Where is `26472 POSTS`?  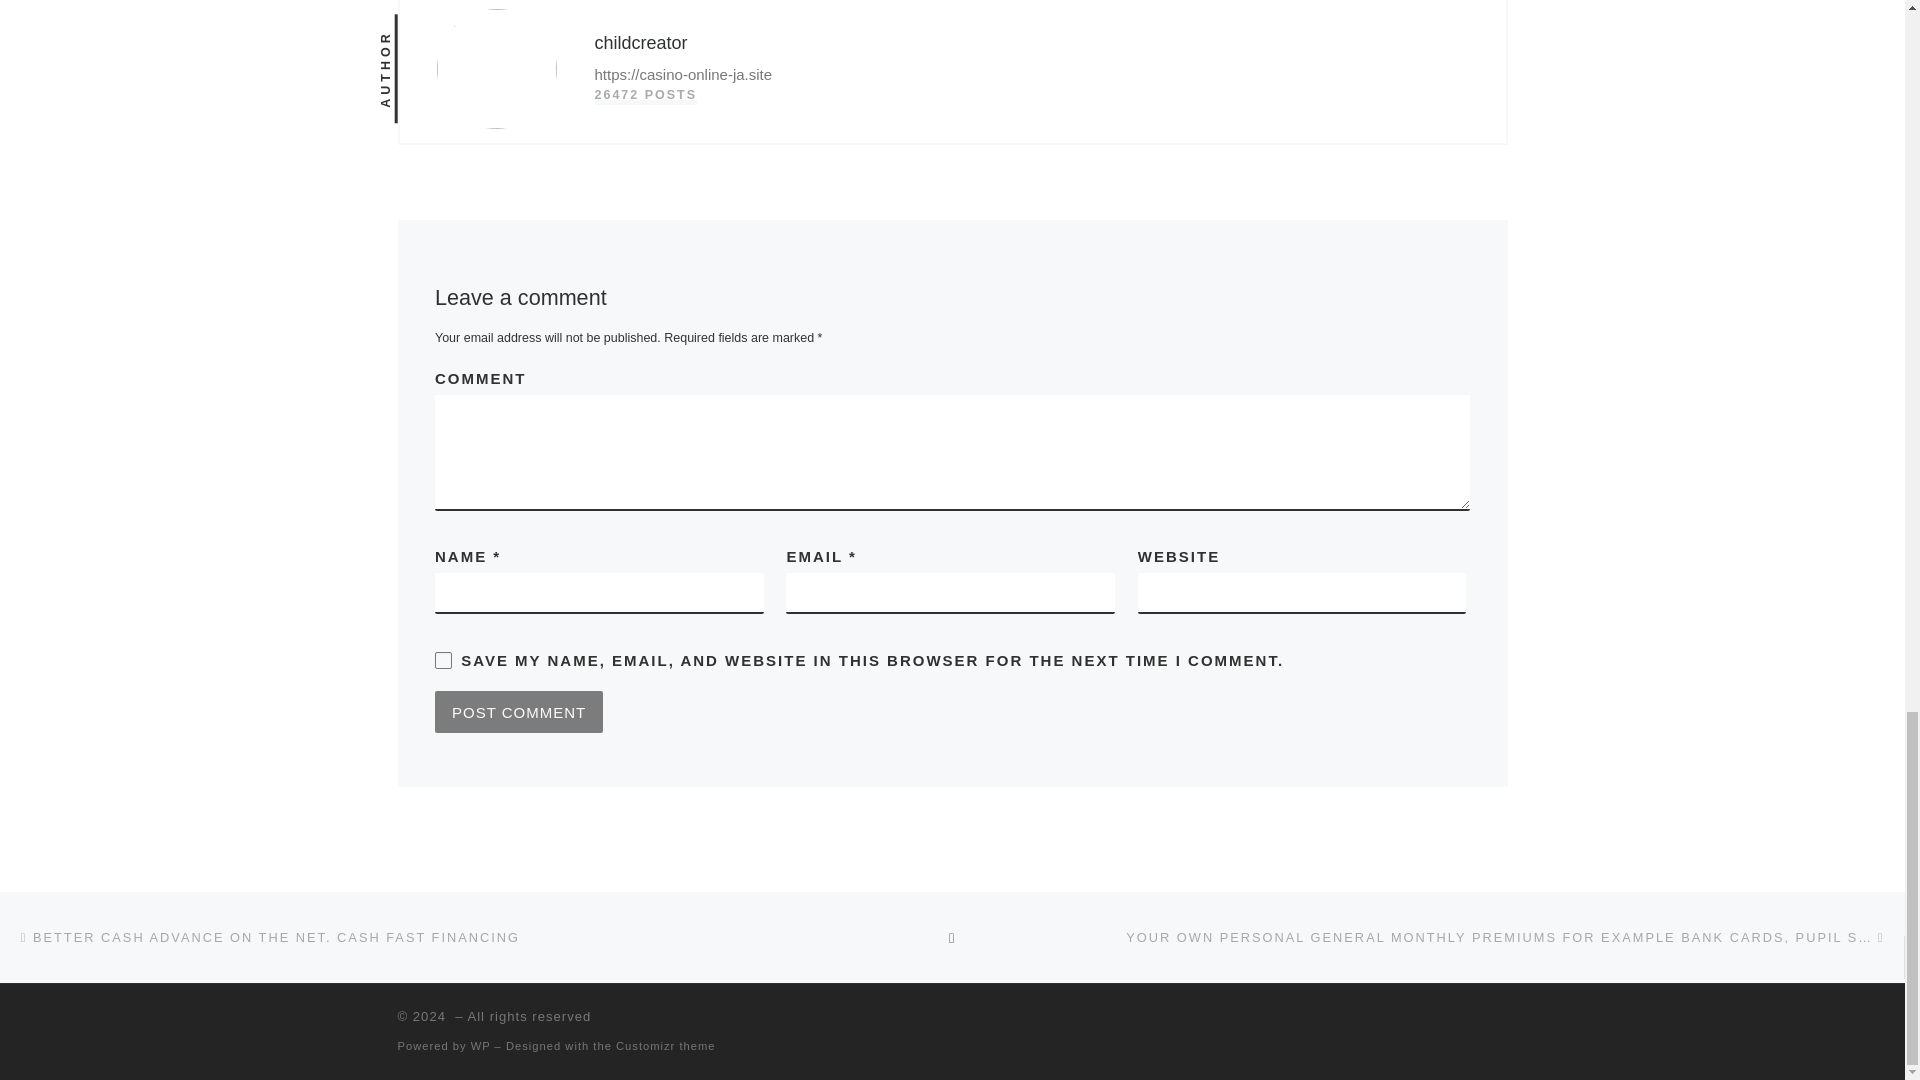
26472 POSTS is located at coordinates (644, 95).